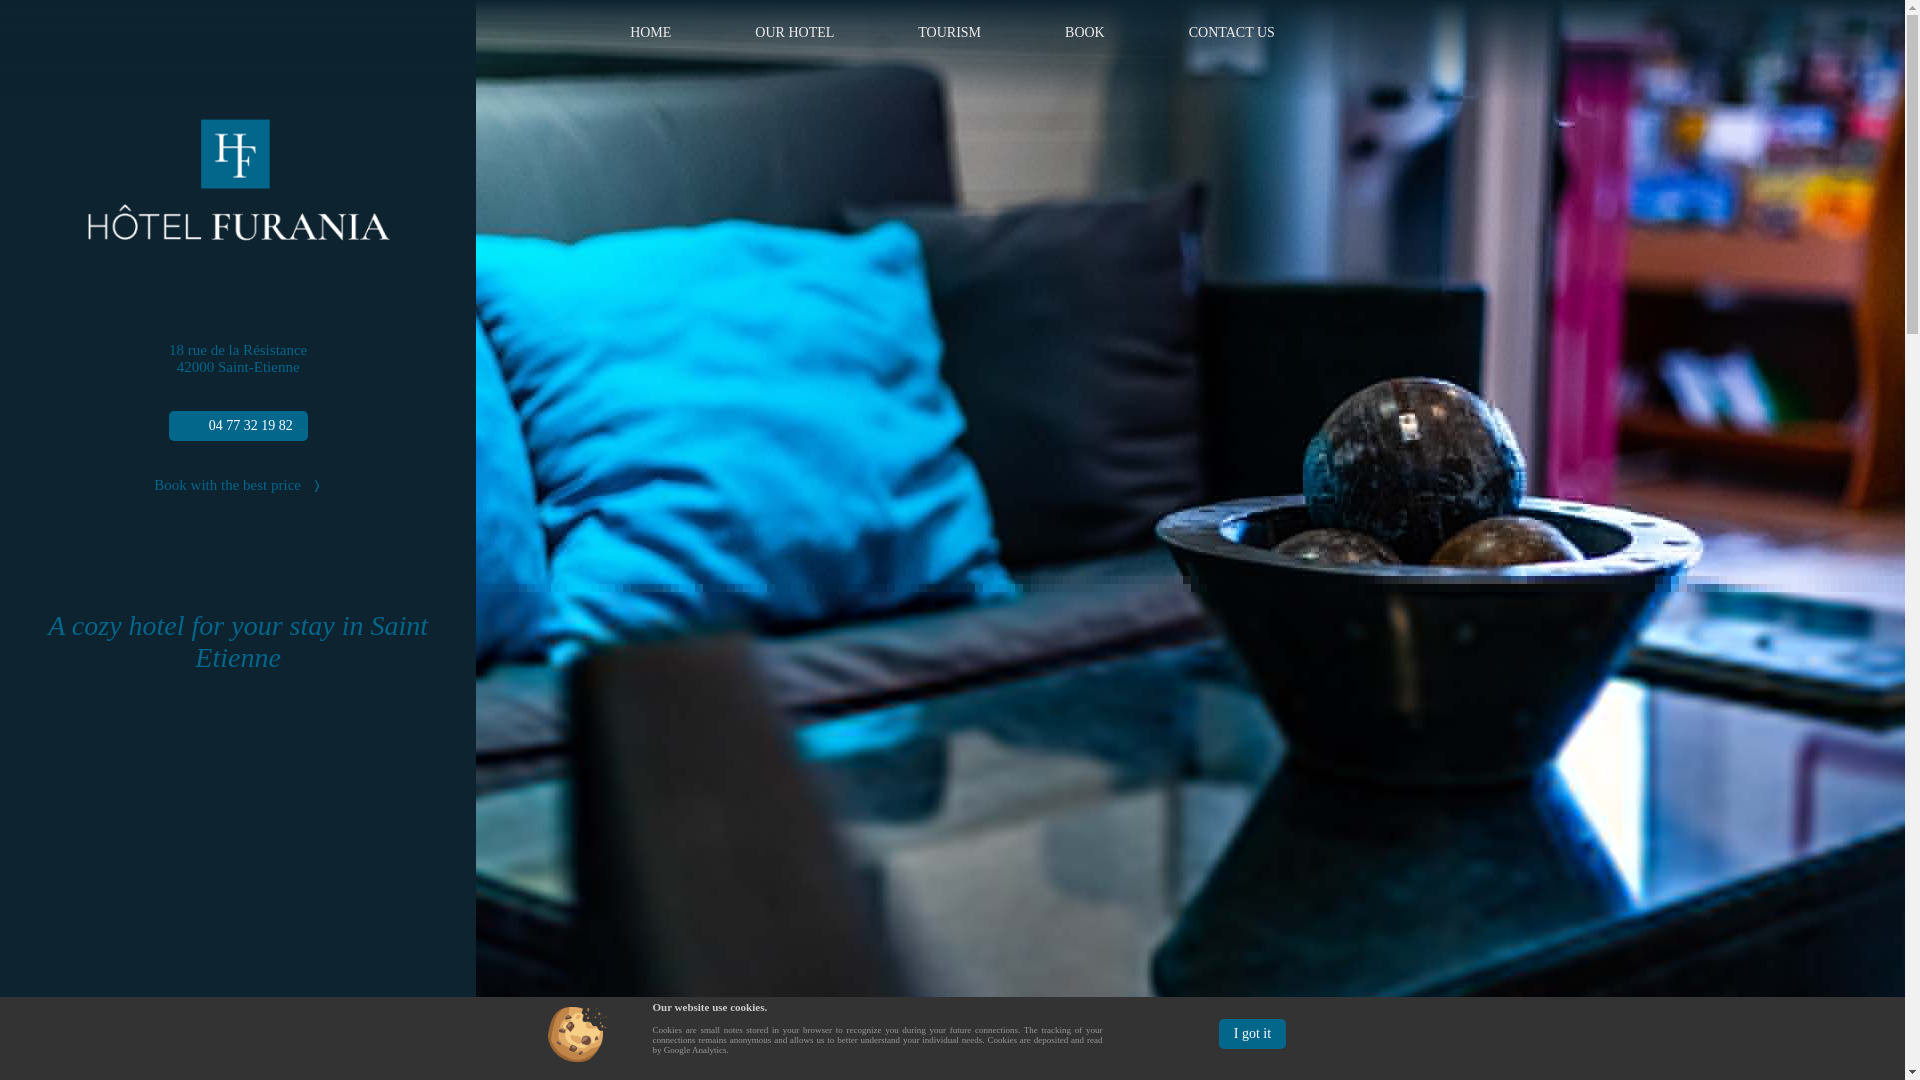 The width and height of the screenshot is (1920, 1080). What do you see at coordinates (238, 426) in the screenshot?
I see `04 77 32 19 82` at bounding box center [238, 426].